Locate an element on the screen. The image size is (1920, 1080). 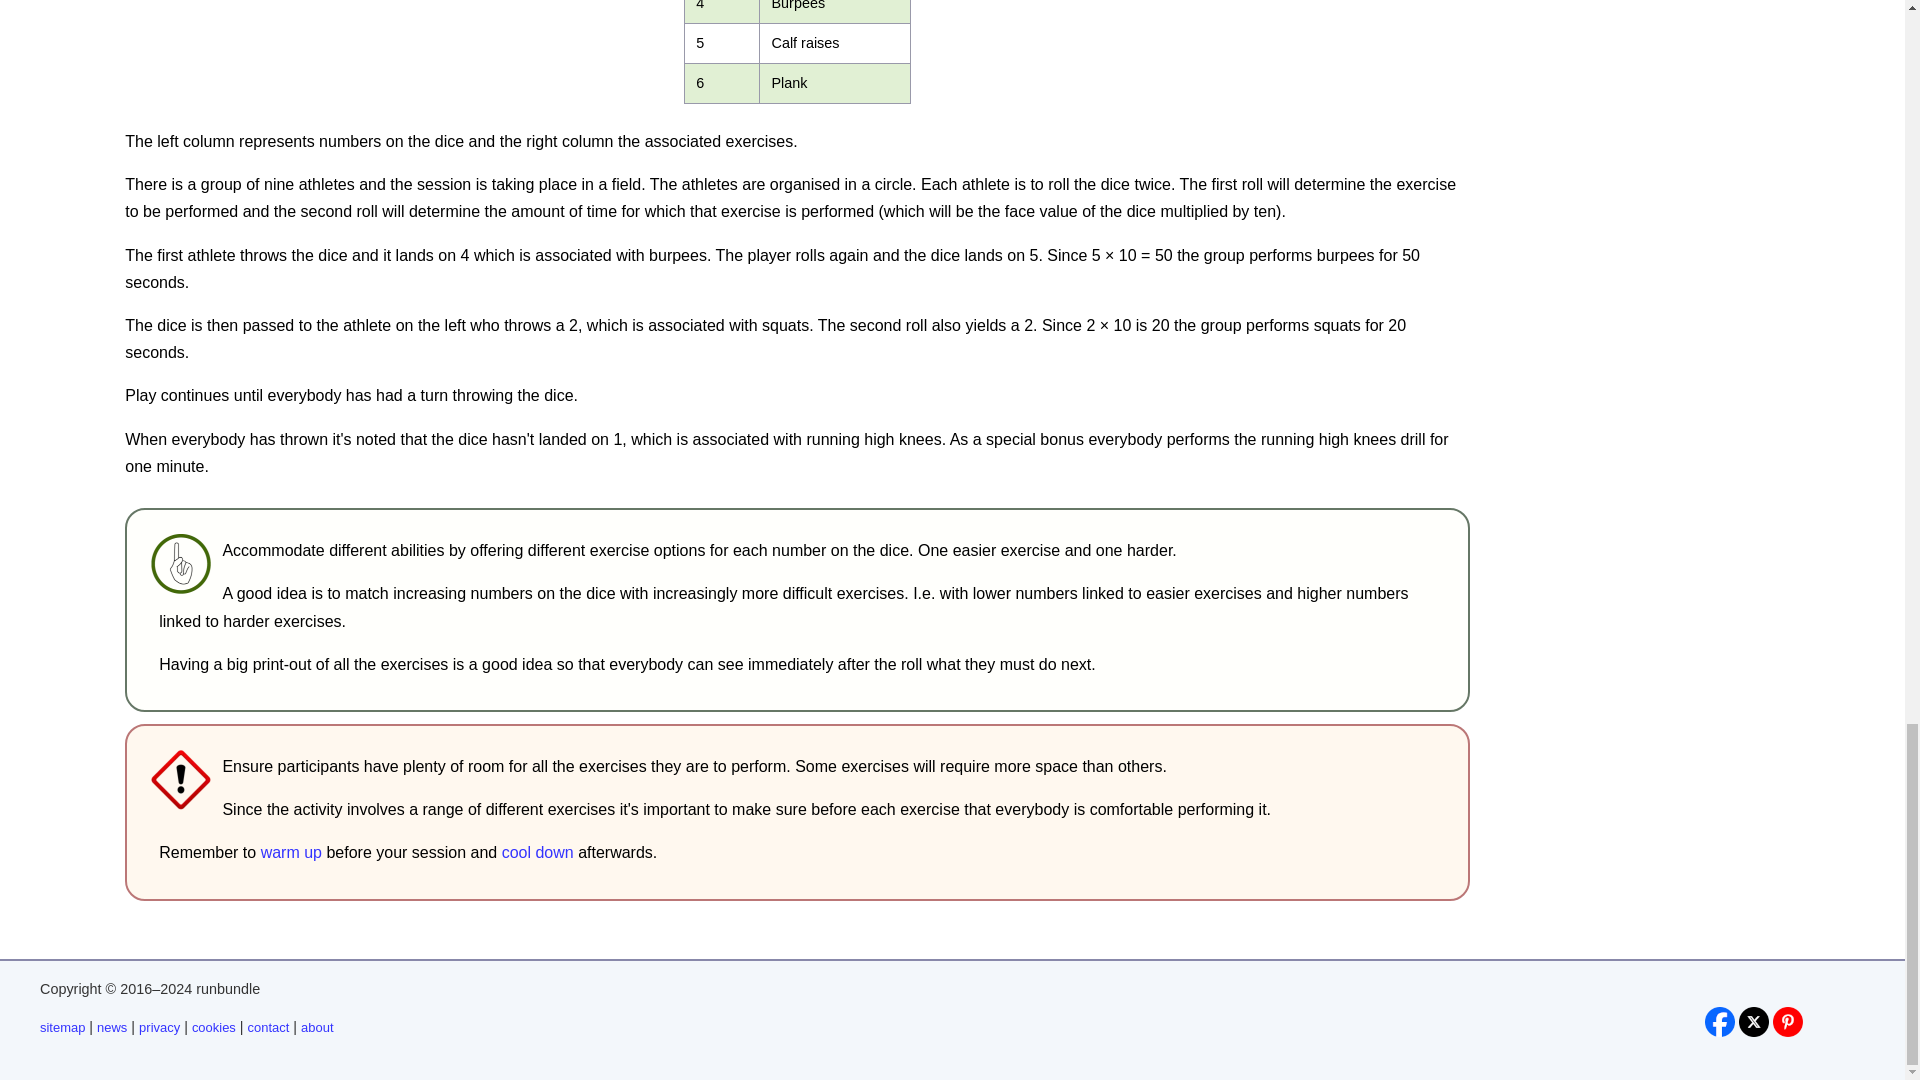
news is located at coordinates (112, 1026).